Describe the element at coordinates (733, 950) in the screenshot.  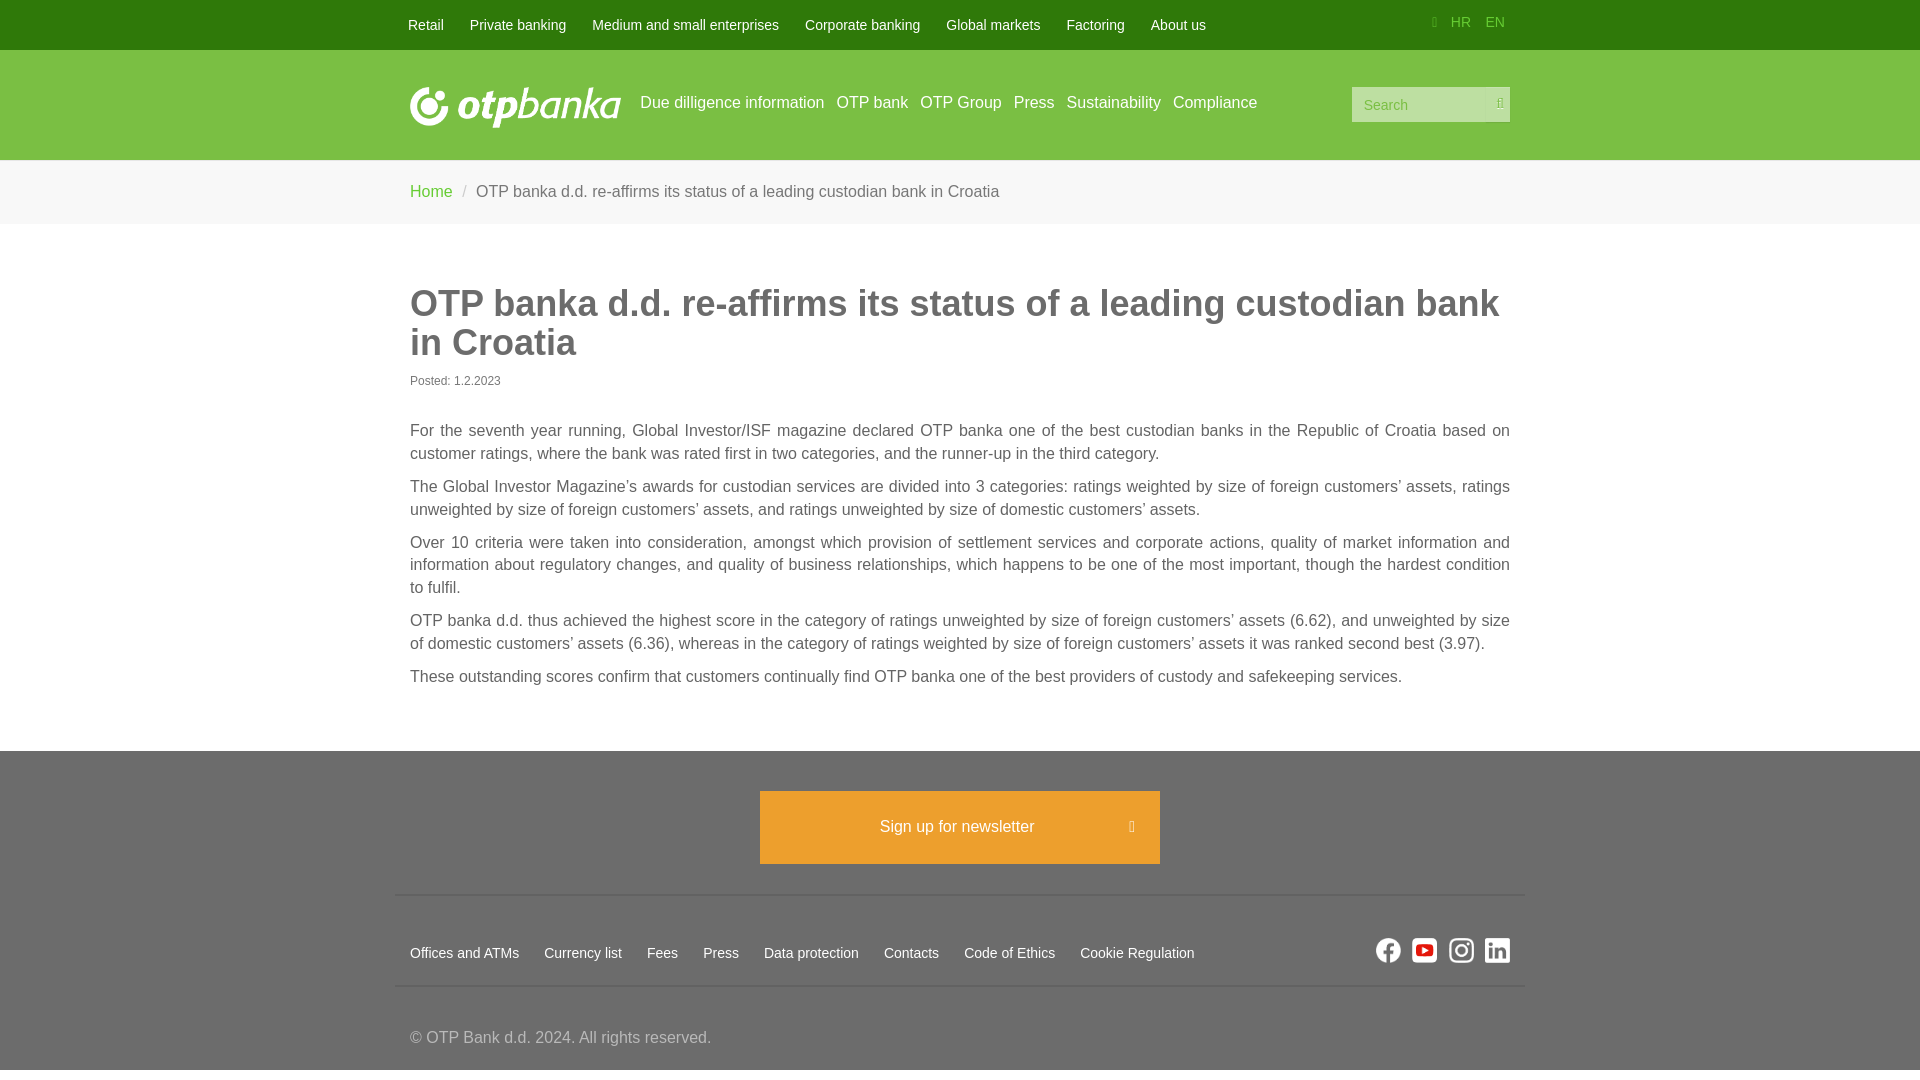
I see `Press` at that location.